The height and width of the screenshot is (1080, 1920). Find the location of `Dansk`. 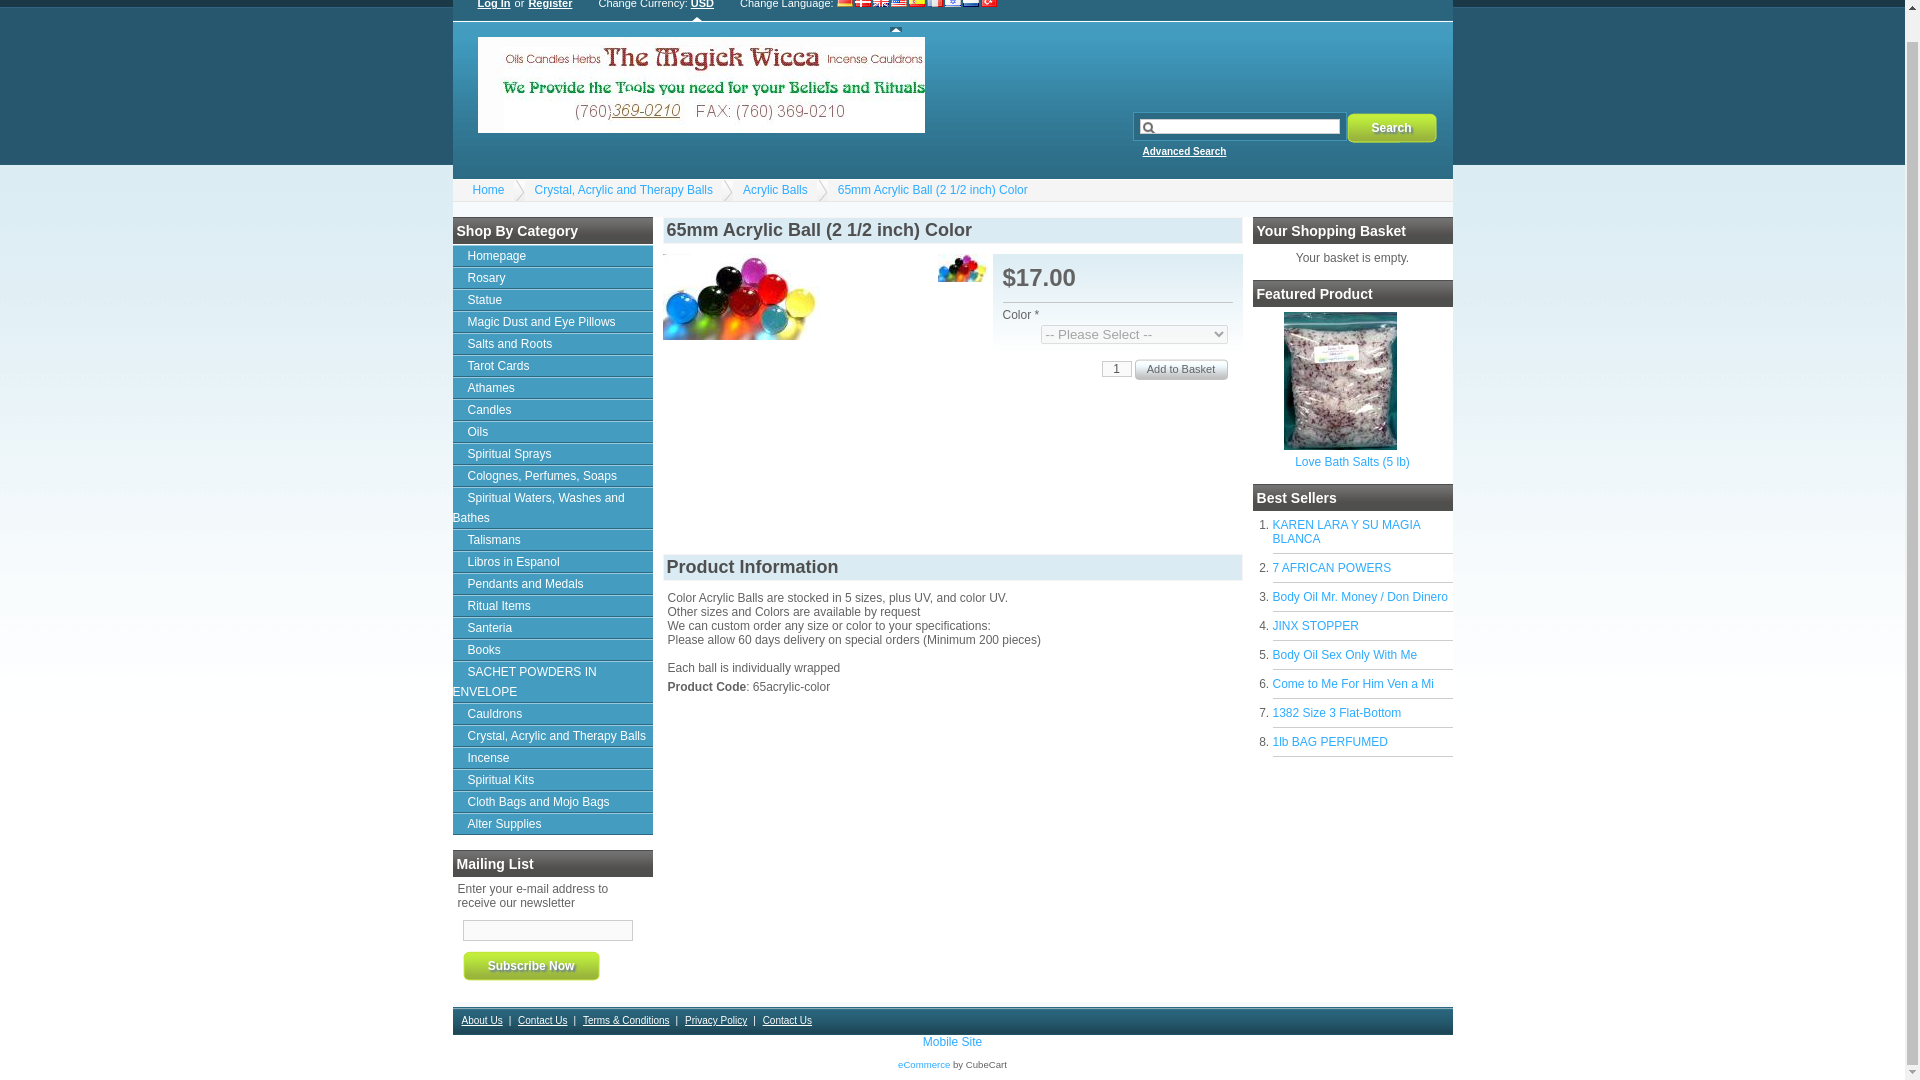

Dansk is located at coordinates (862, 16).